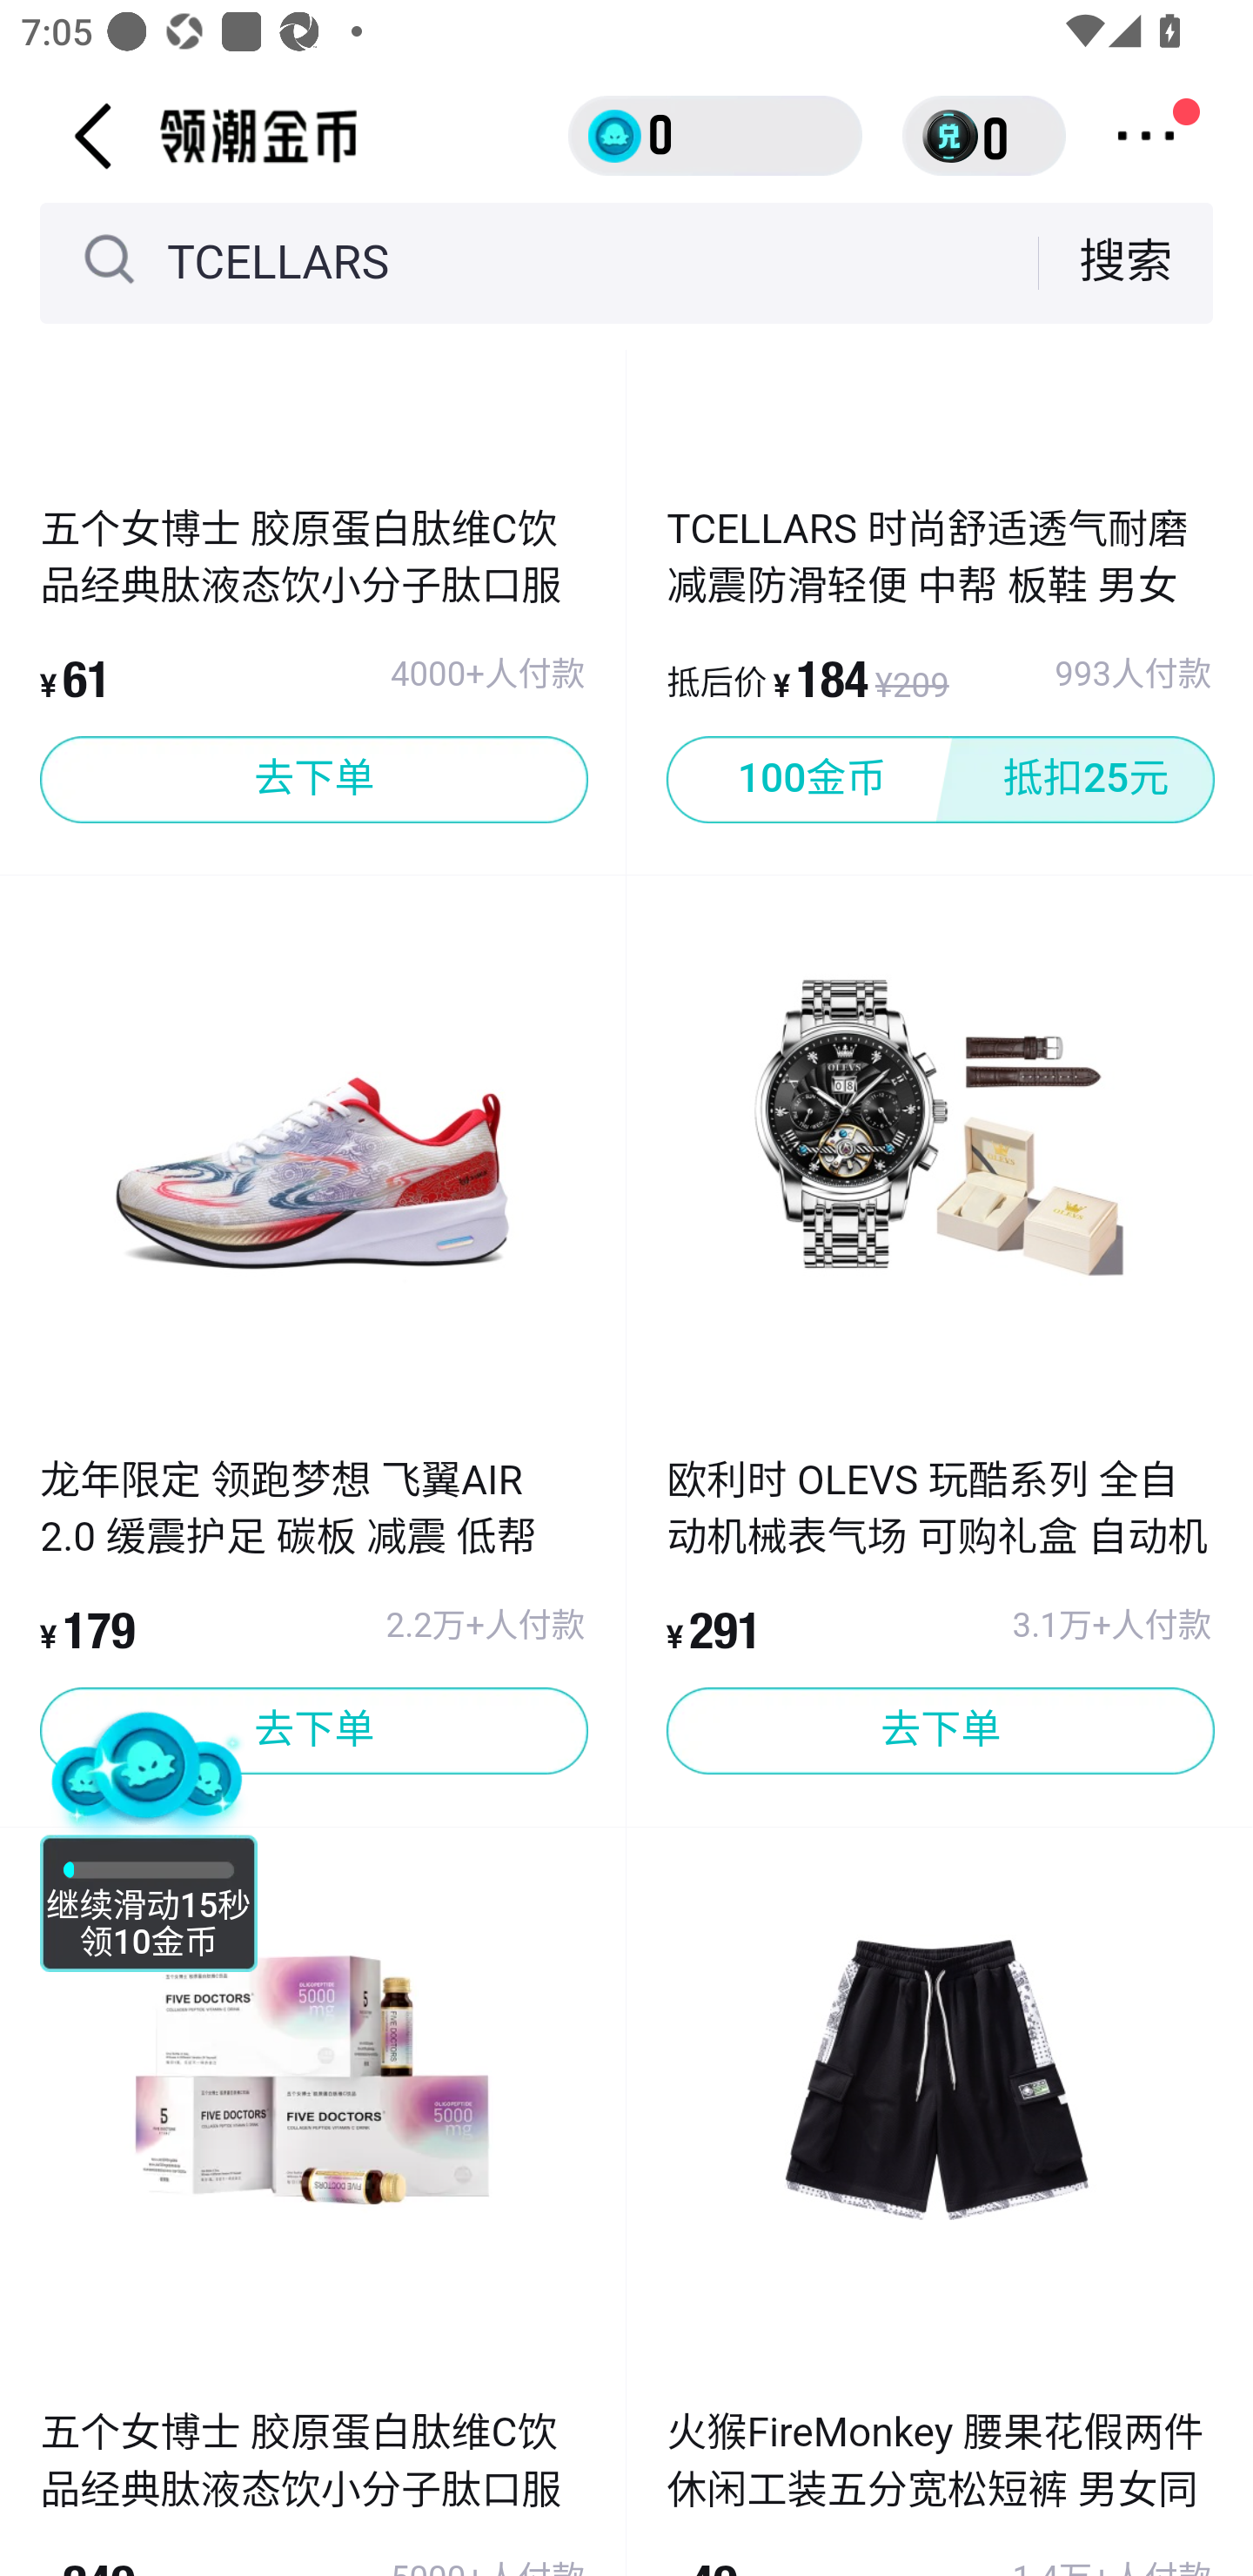 The height and width of the screenshot is (2576, 1253). What do you see at coordinates (313, 1730) in the screenshot?
I see `去下单` at bounding box center [313, 1730].